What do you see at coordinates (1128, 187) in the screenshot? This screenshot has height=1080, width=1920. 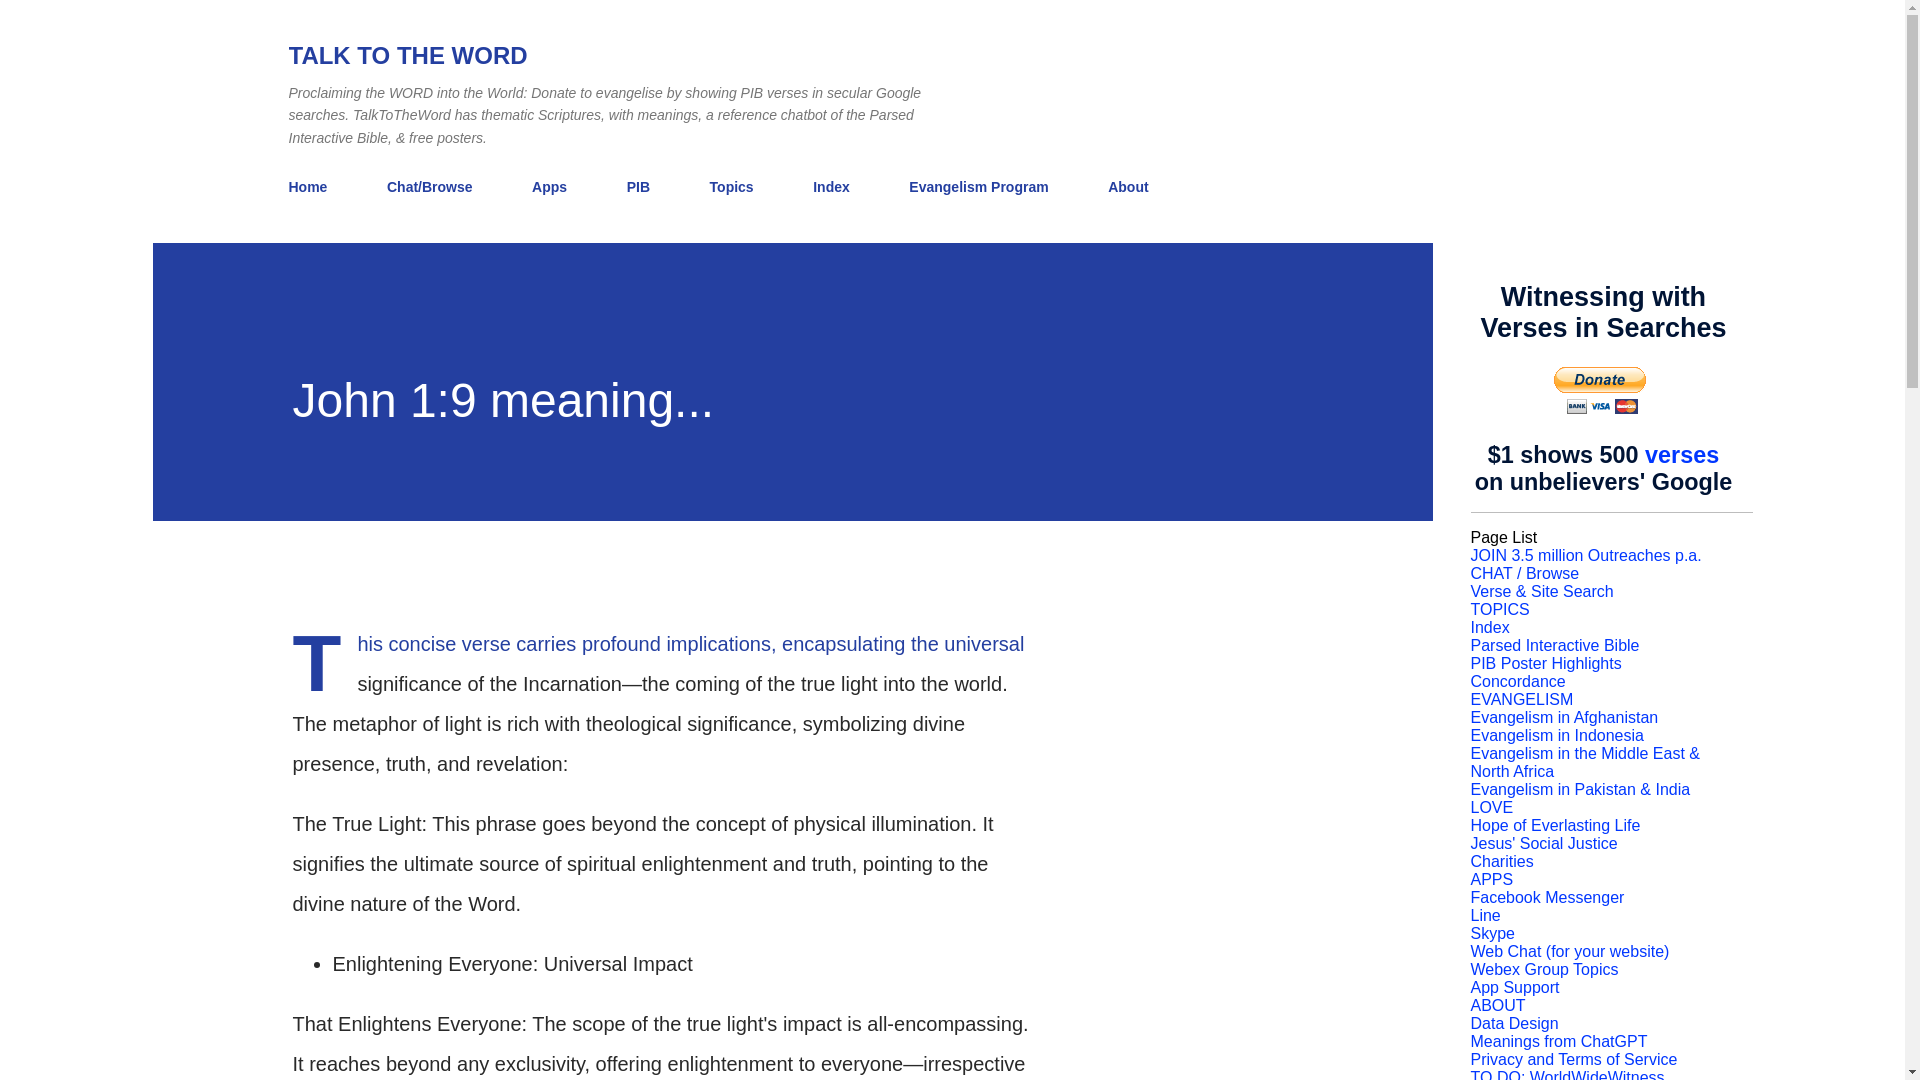 I see `About` at bounding box center [1128, 187].